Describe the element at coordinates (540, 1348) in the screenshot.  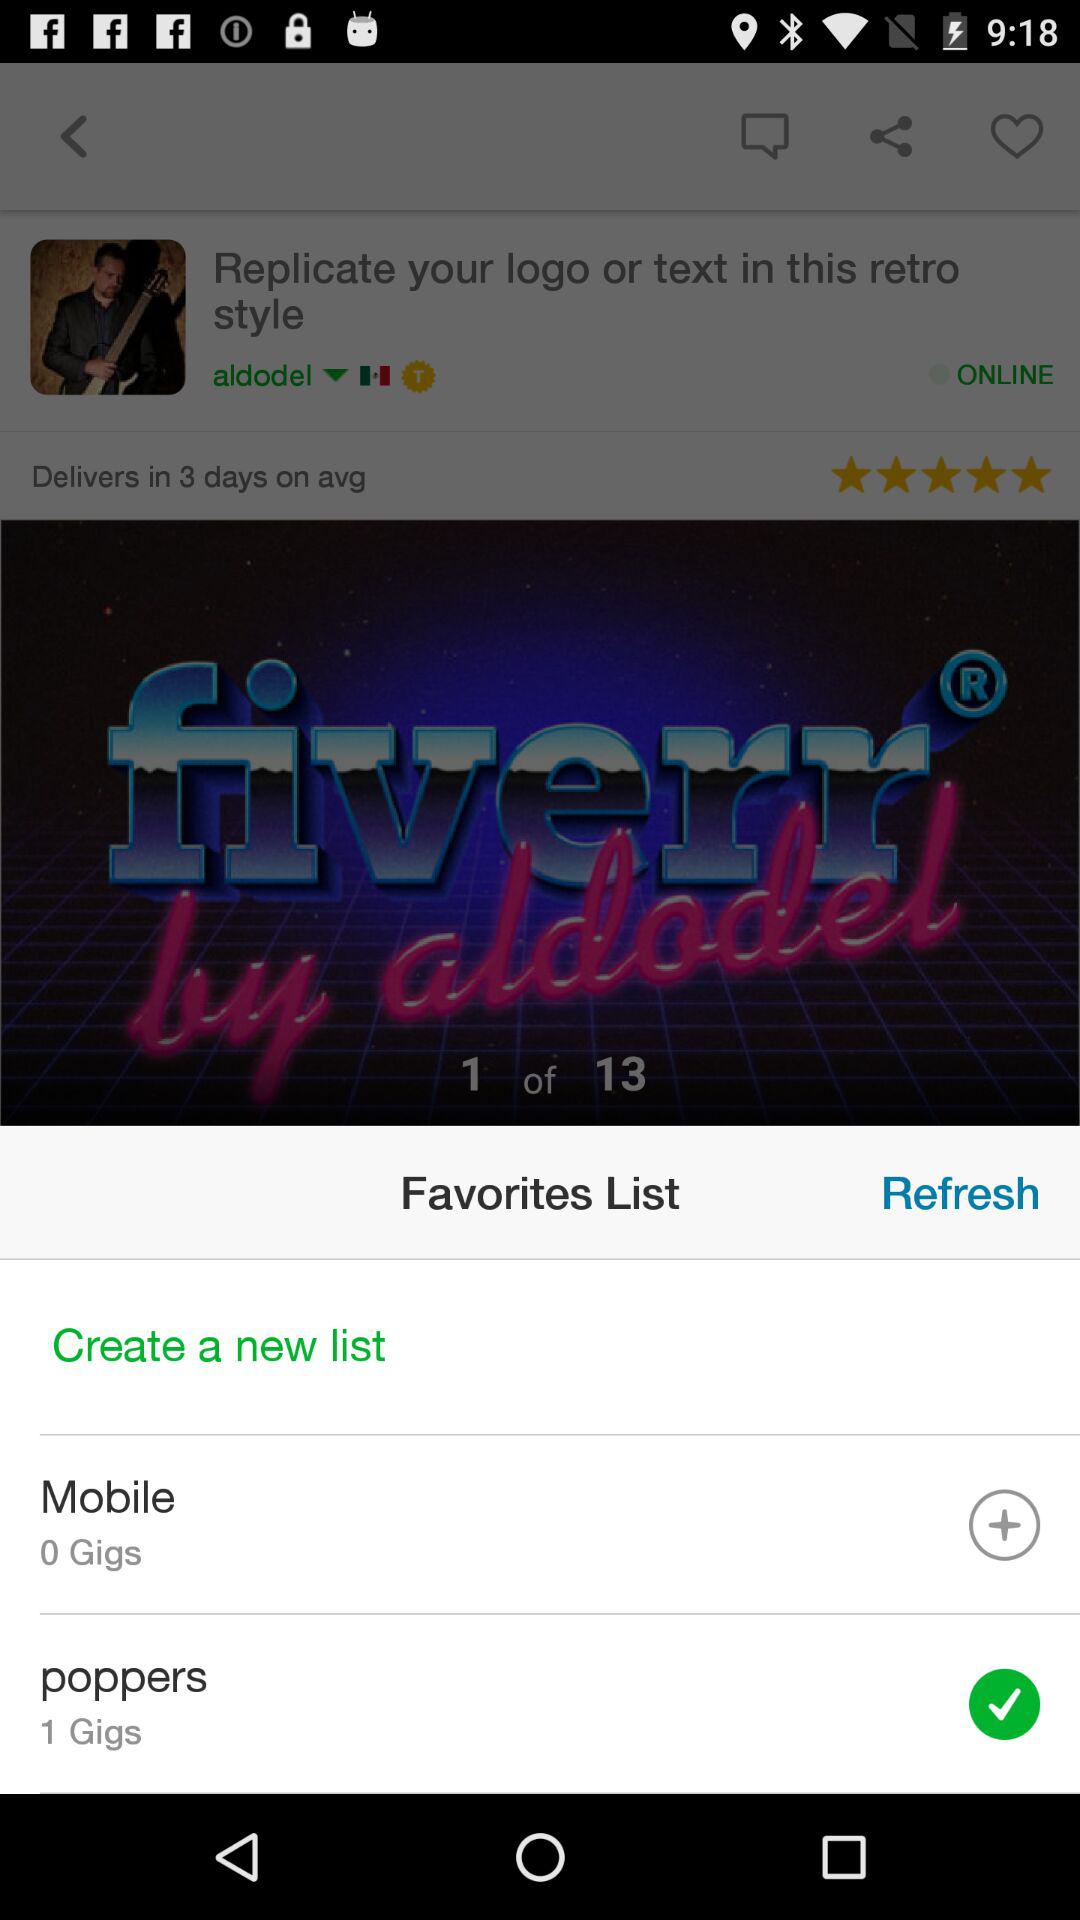
I see `create a new list` at that location.